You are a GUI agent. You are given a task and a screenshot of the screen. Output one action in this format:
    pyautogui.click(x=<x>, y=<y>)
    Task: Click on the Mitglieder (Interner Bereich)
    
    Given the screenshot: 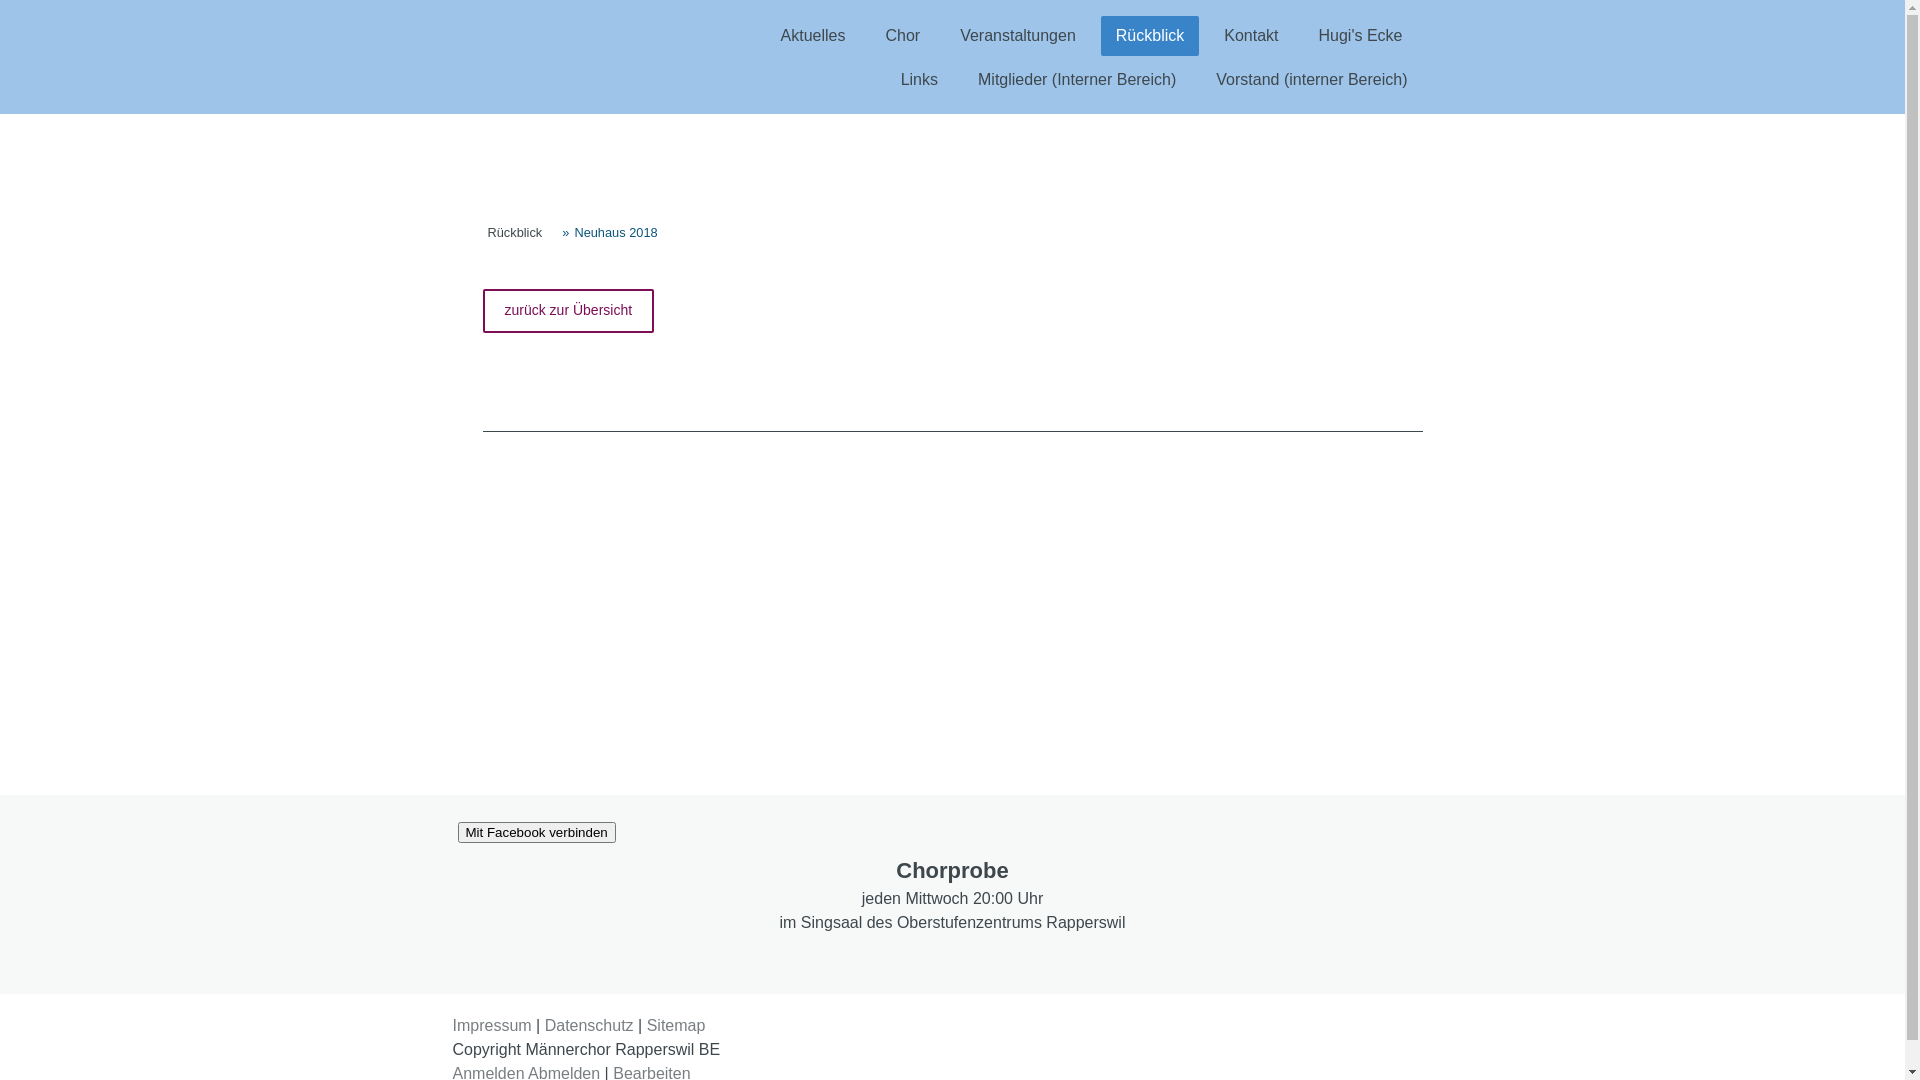 What is the action you would take?
    pyautogui.click(x=1077, y=80)
    